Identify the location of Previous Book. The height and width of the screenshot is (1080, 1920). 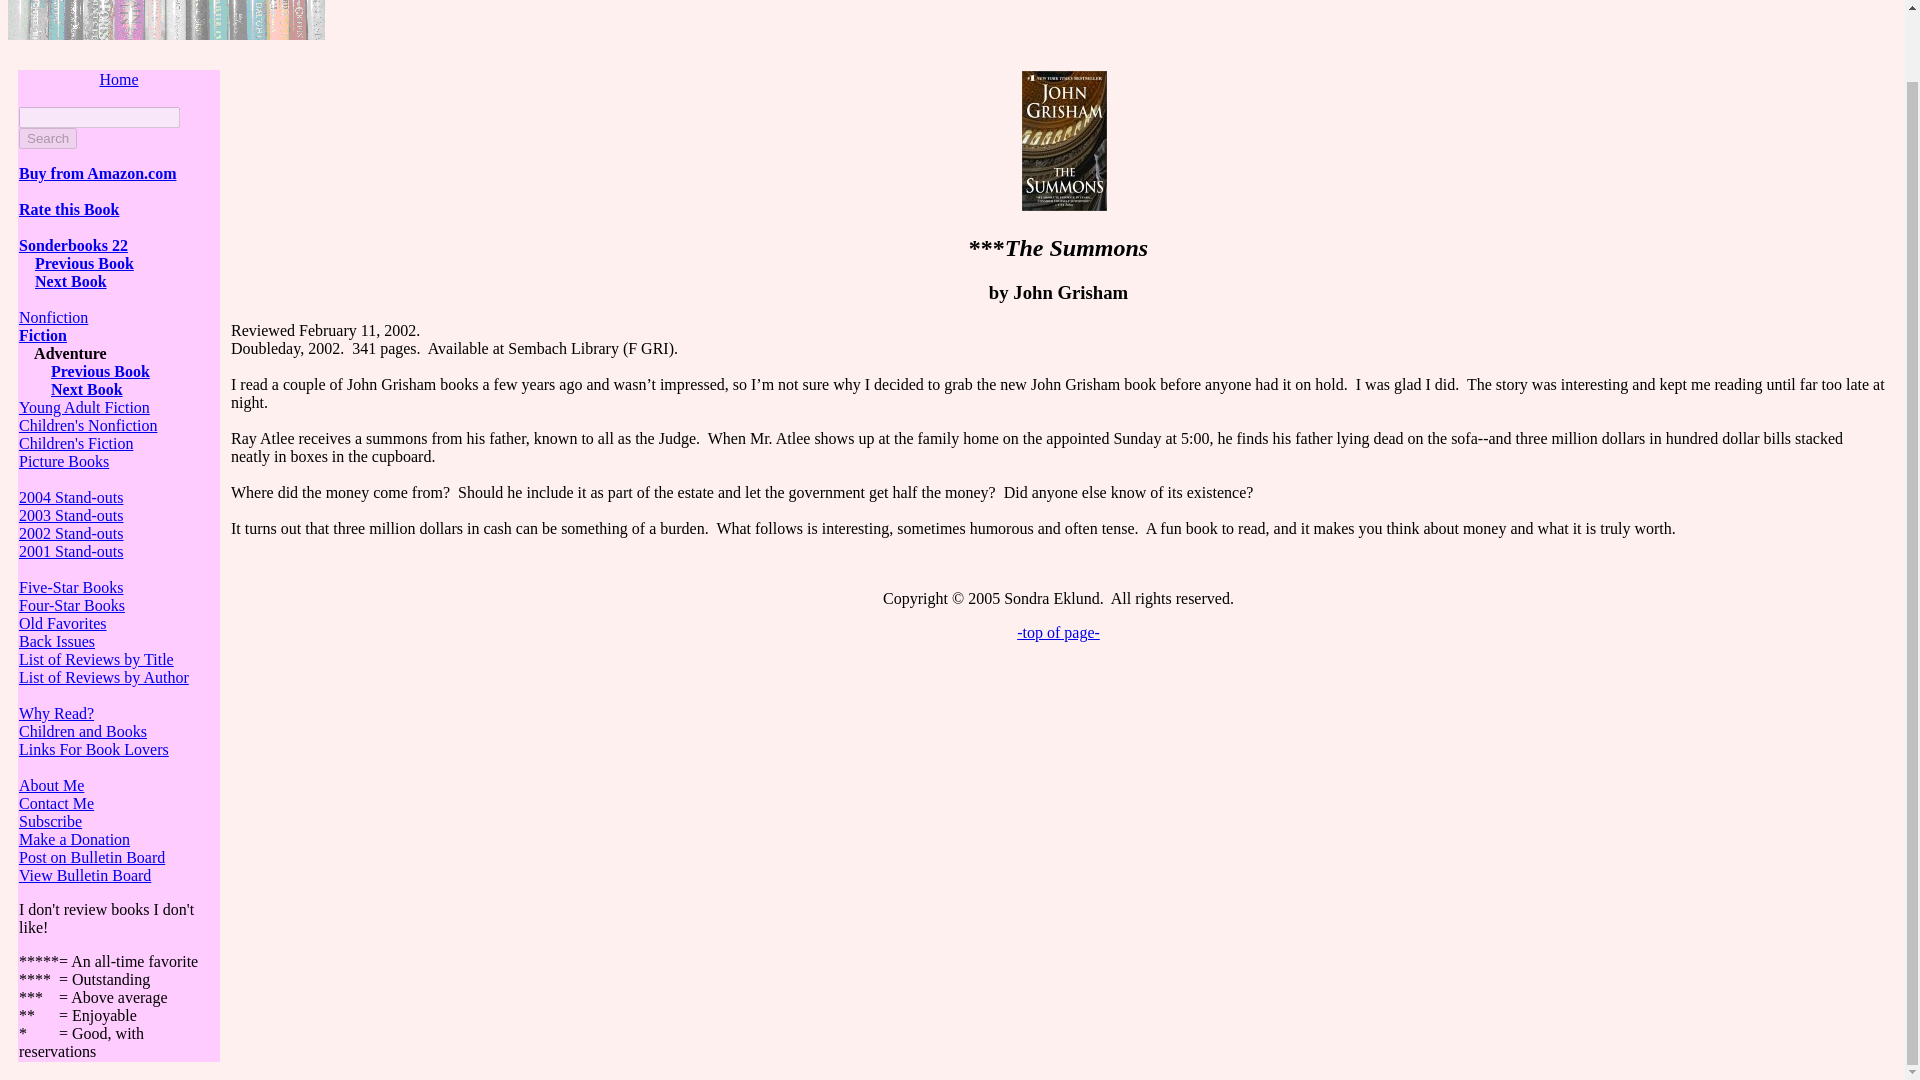
(84, 263).